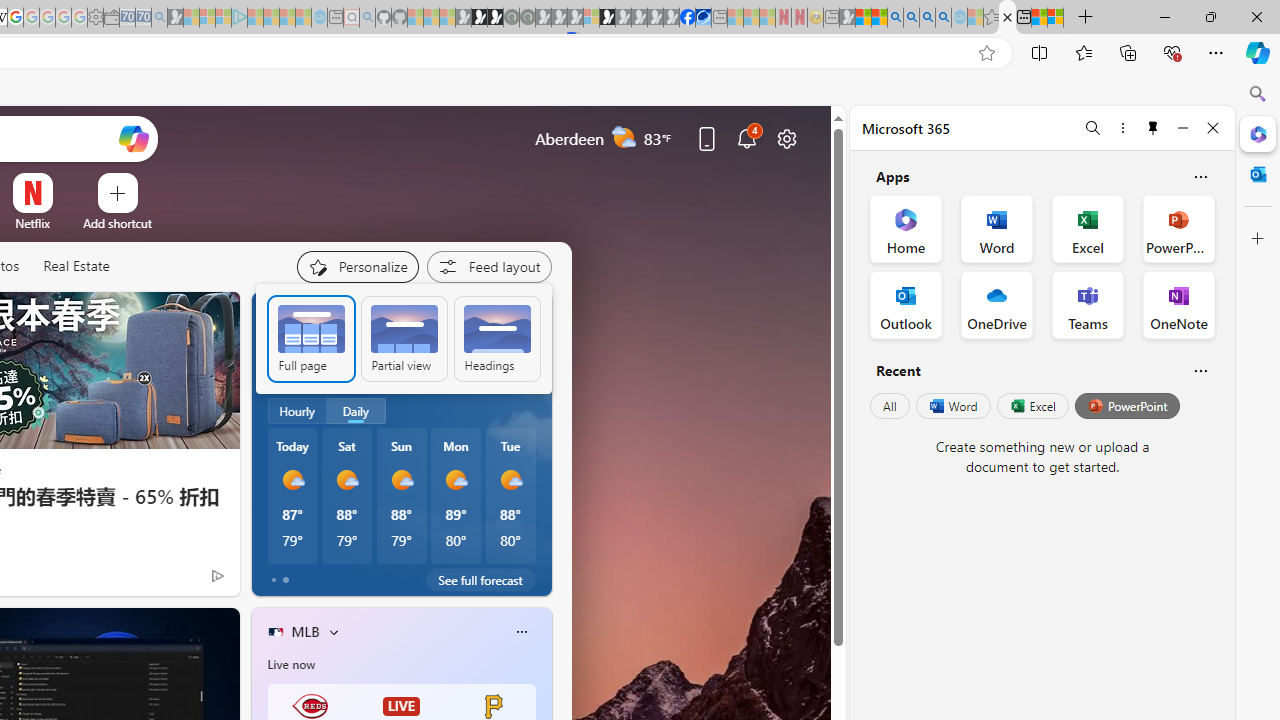 Image resolution: width=1280 pixels, height=720 pixels. I want to click on Netflix, so click(32, 223).